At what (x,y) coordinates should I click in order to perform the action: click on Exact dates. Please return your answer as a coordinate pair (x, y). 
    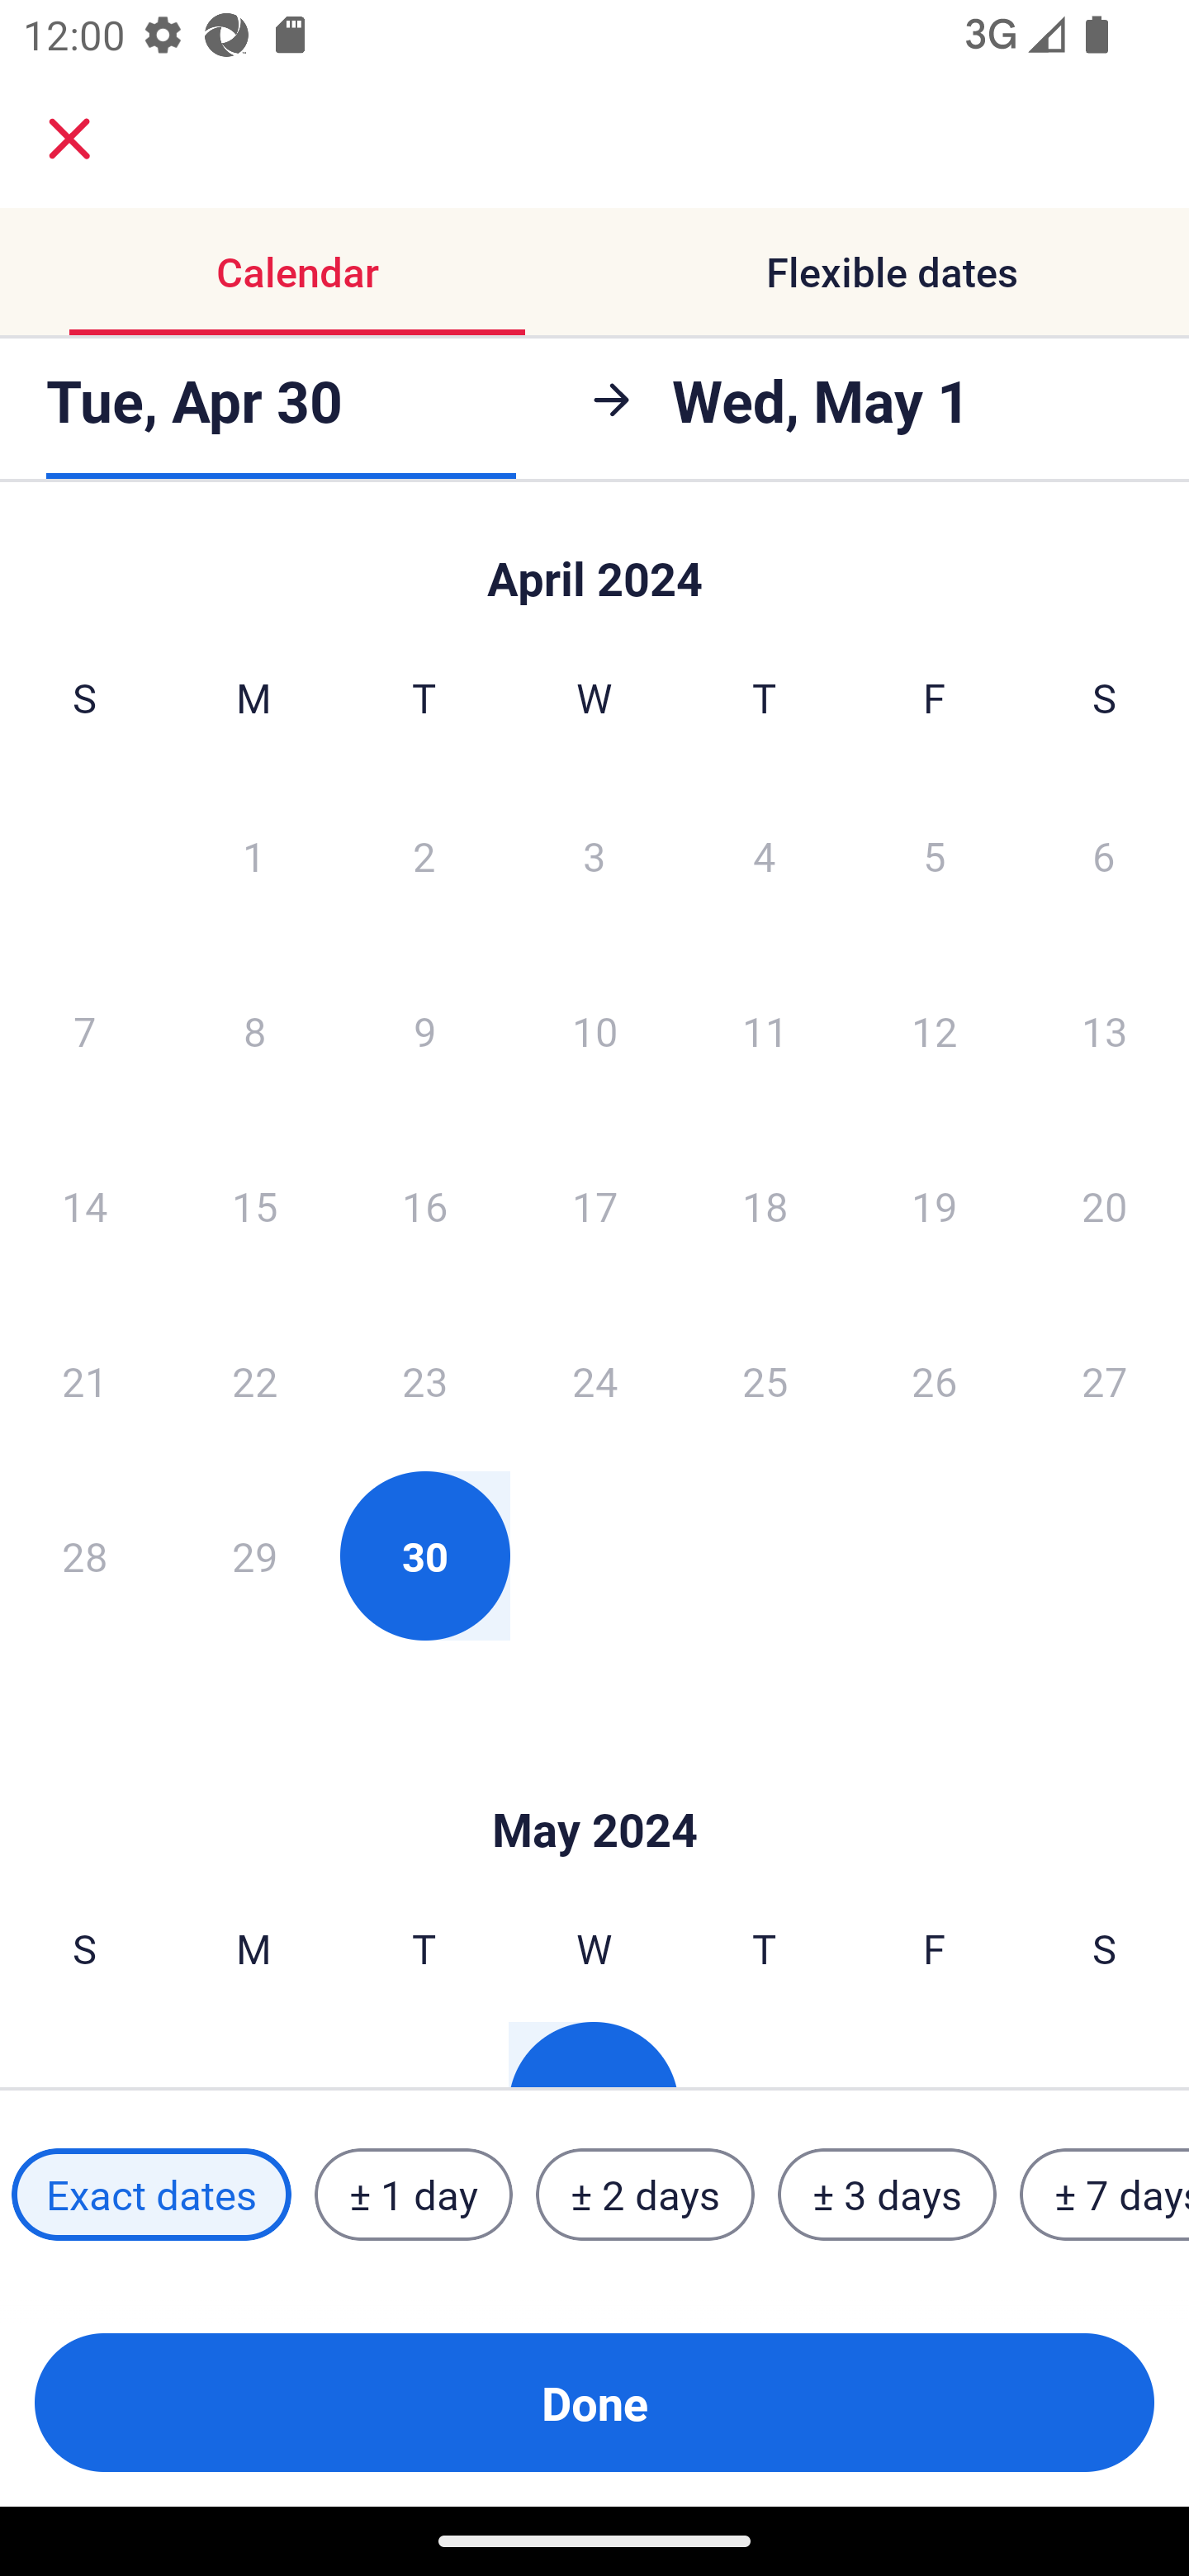
    Looking at the image, I should click on (151, 2195).